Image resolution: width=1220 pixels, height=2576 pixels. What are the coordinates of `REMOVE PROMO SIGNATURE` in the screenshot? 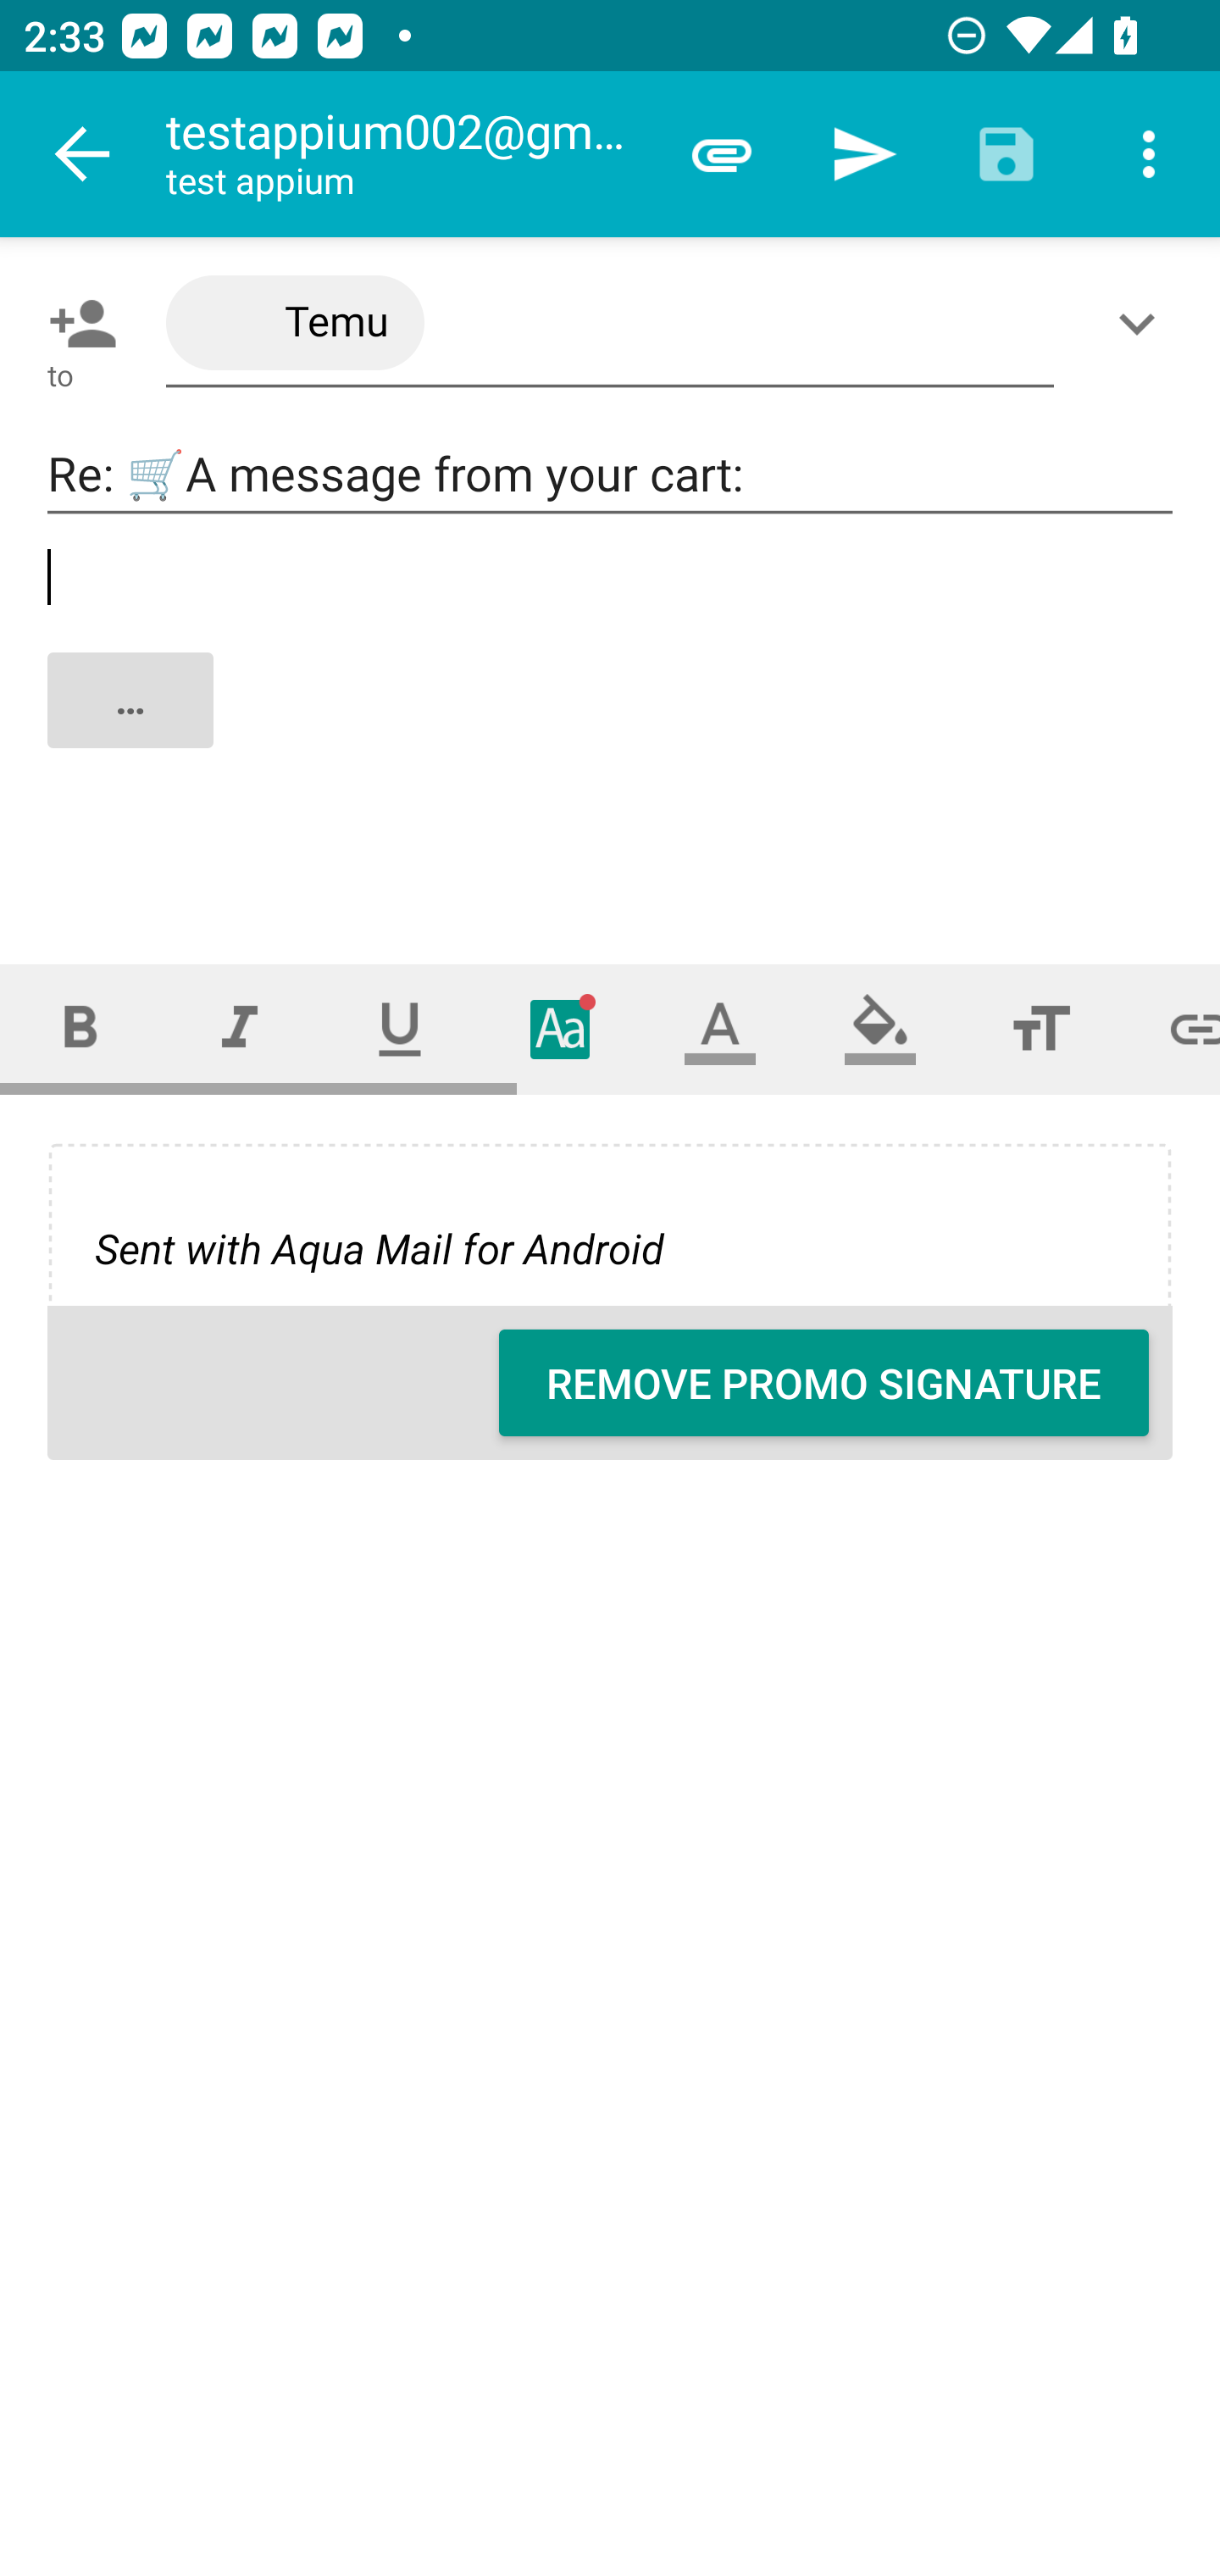 It's located at (823, 1383).